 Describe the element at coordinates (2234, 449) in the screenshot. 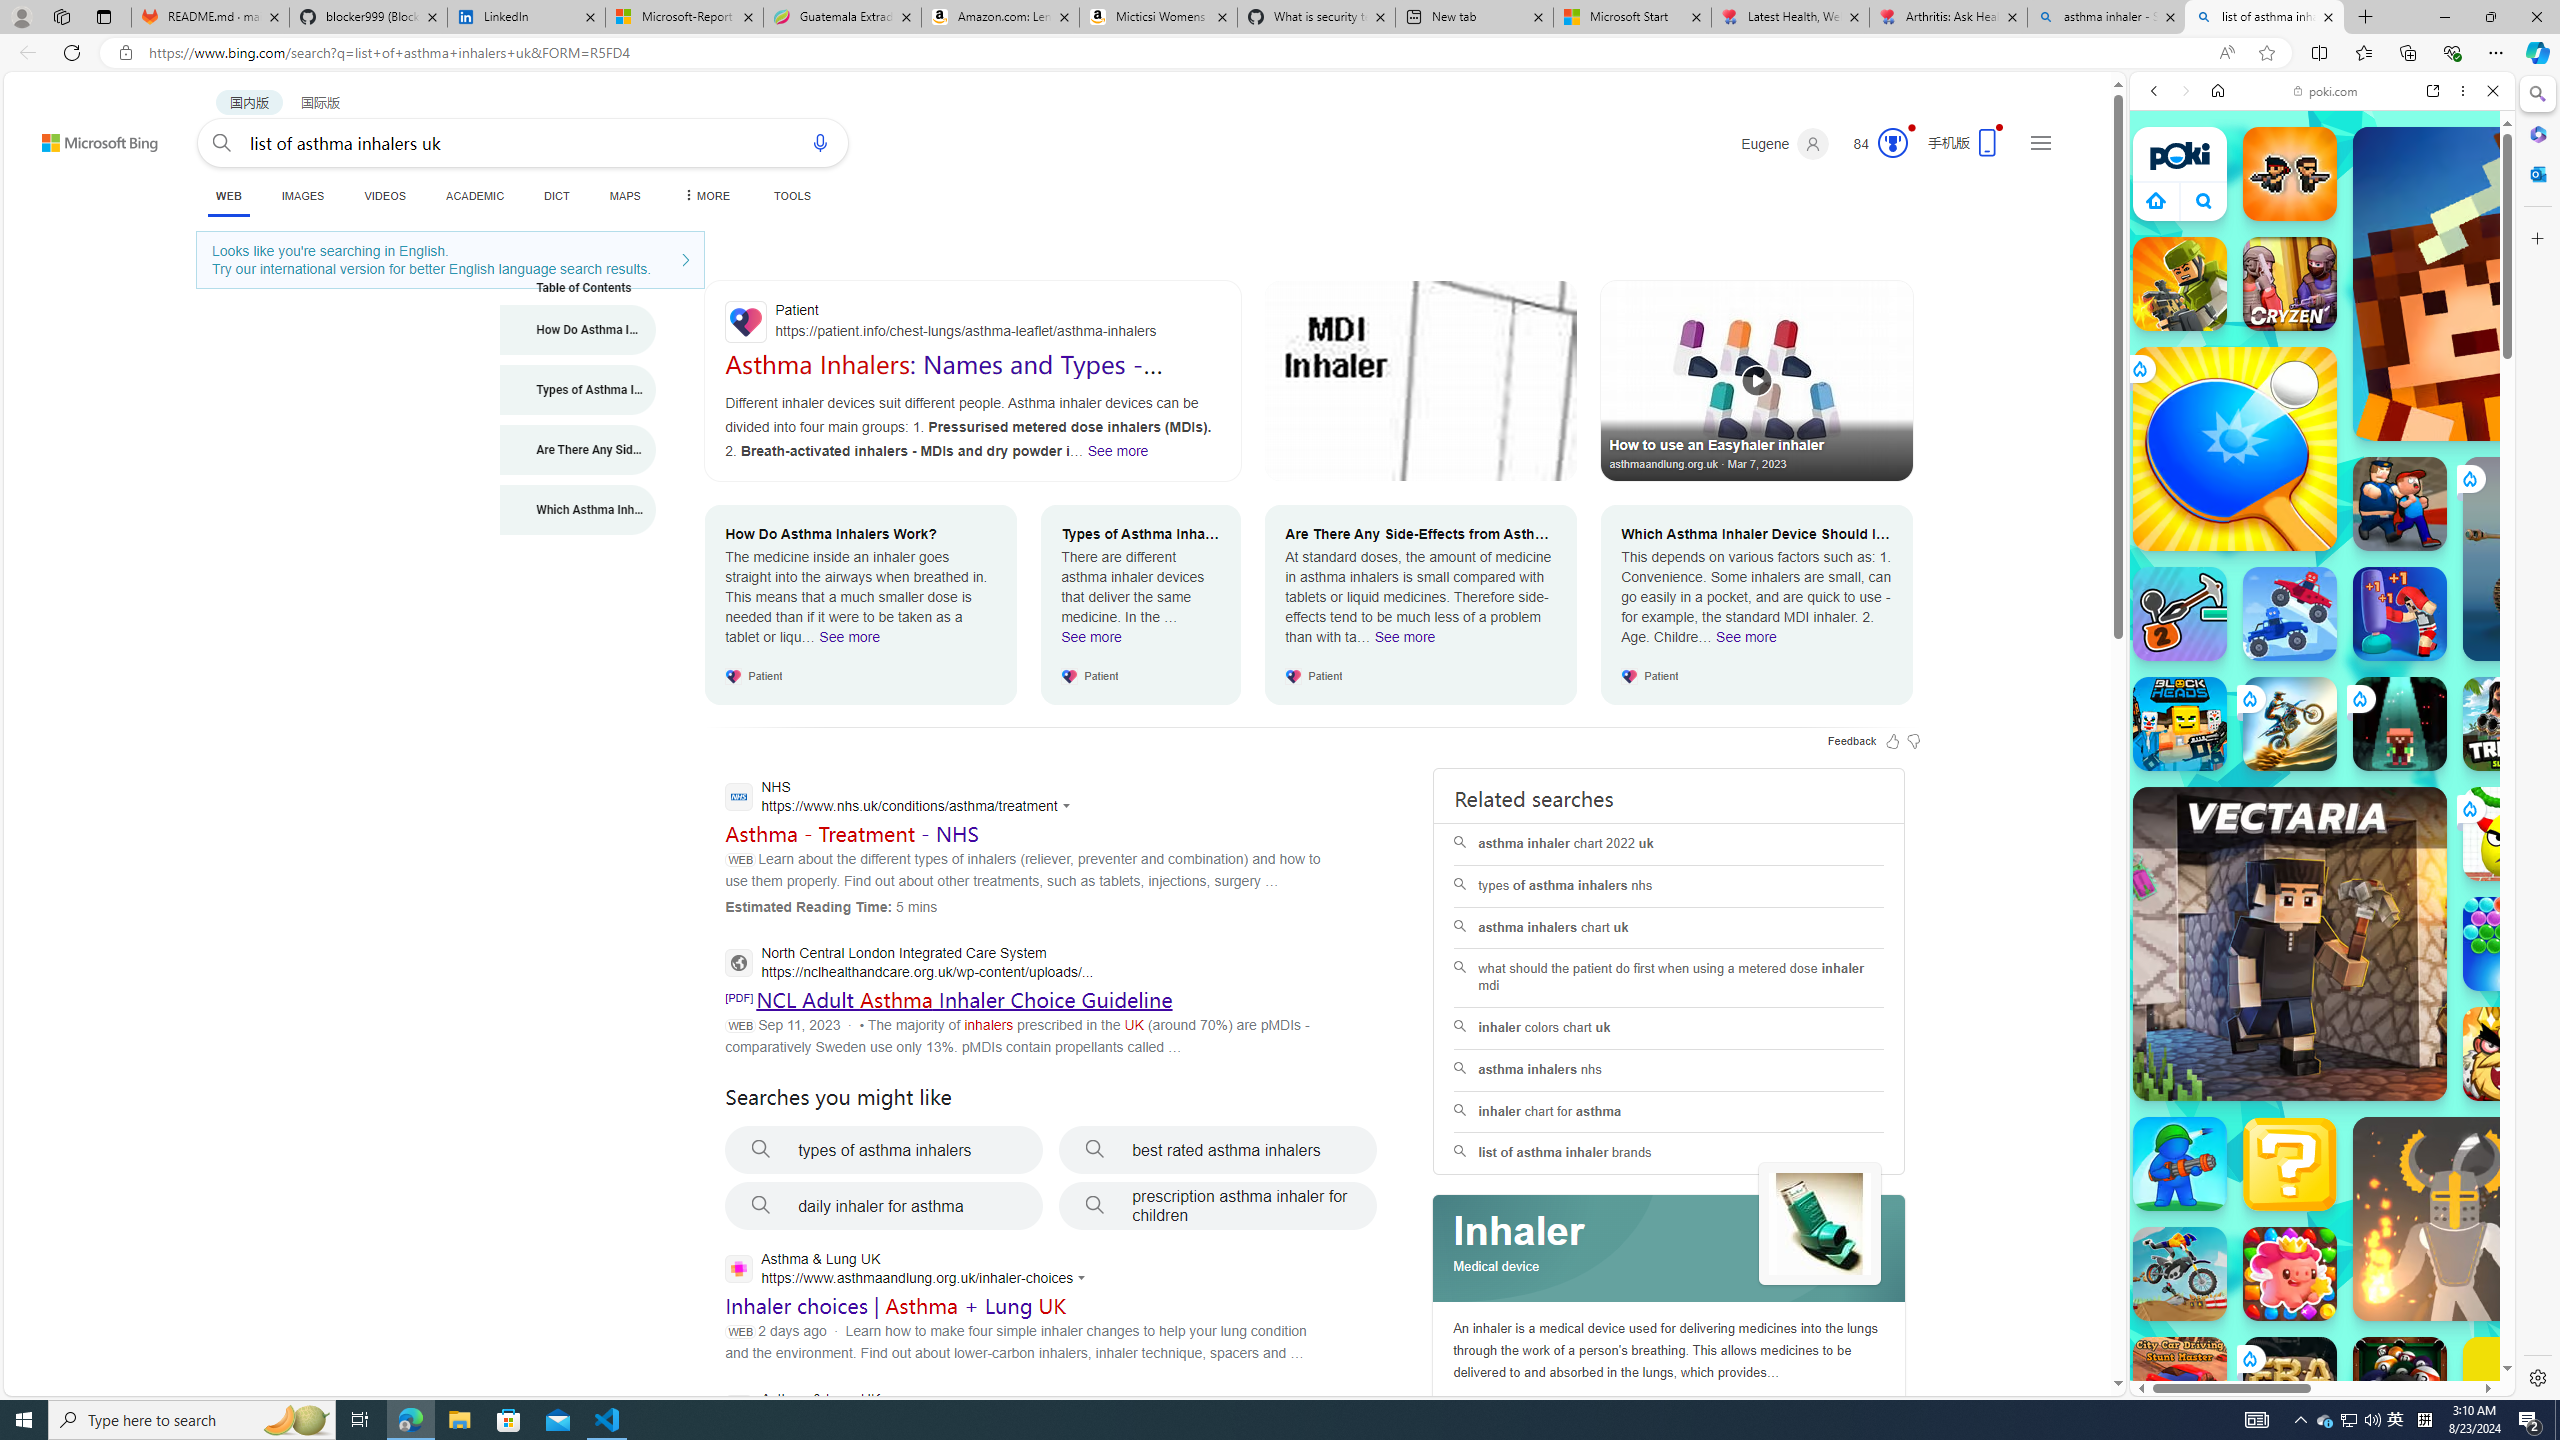

I see `Ping Pong Go!` at that location.